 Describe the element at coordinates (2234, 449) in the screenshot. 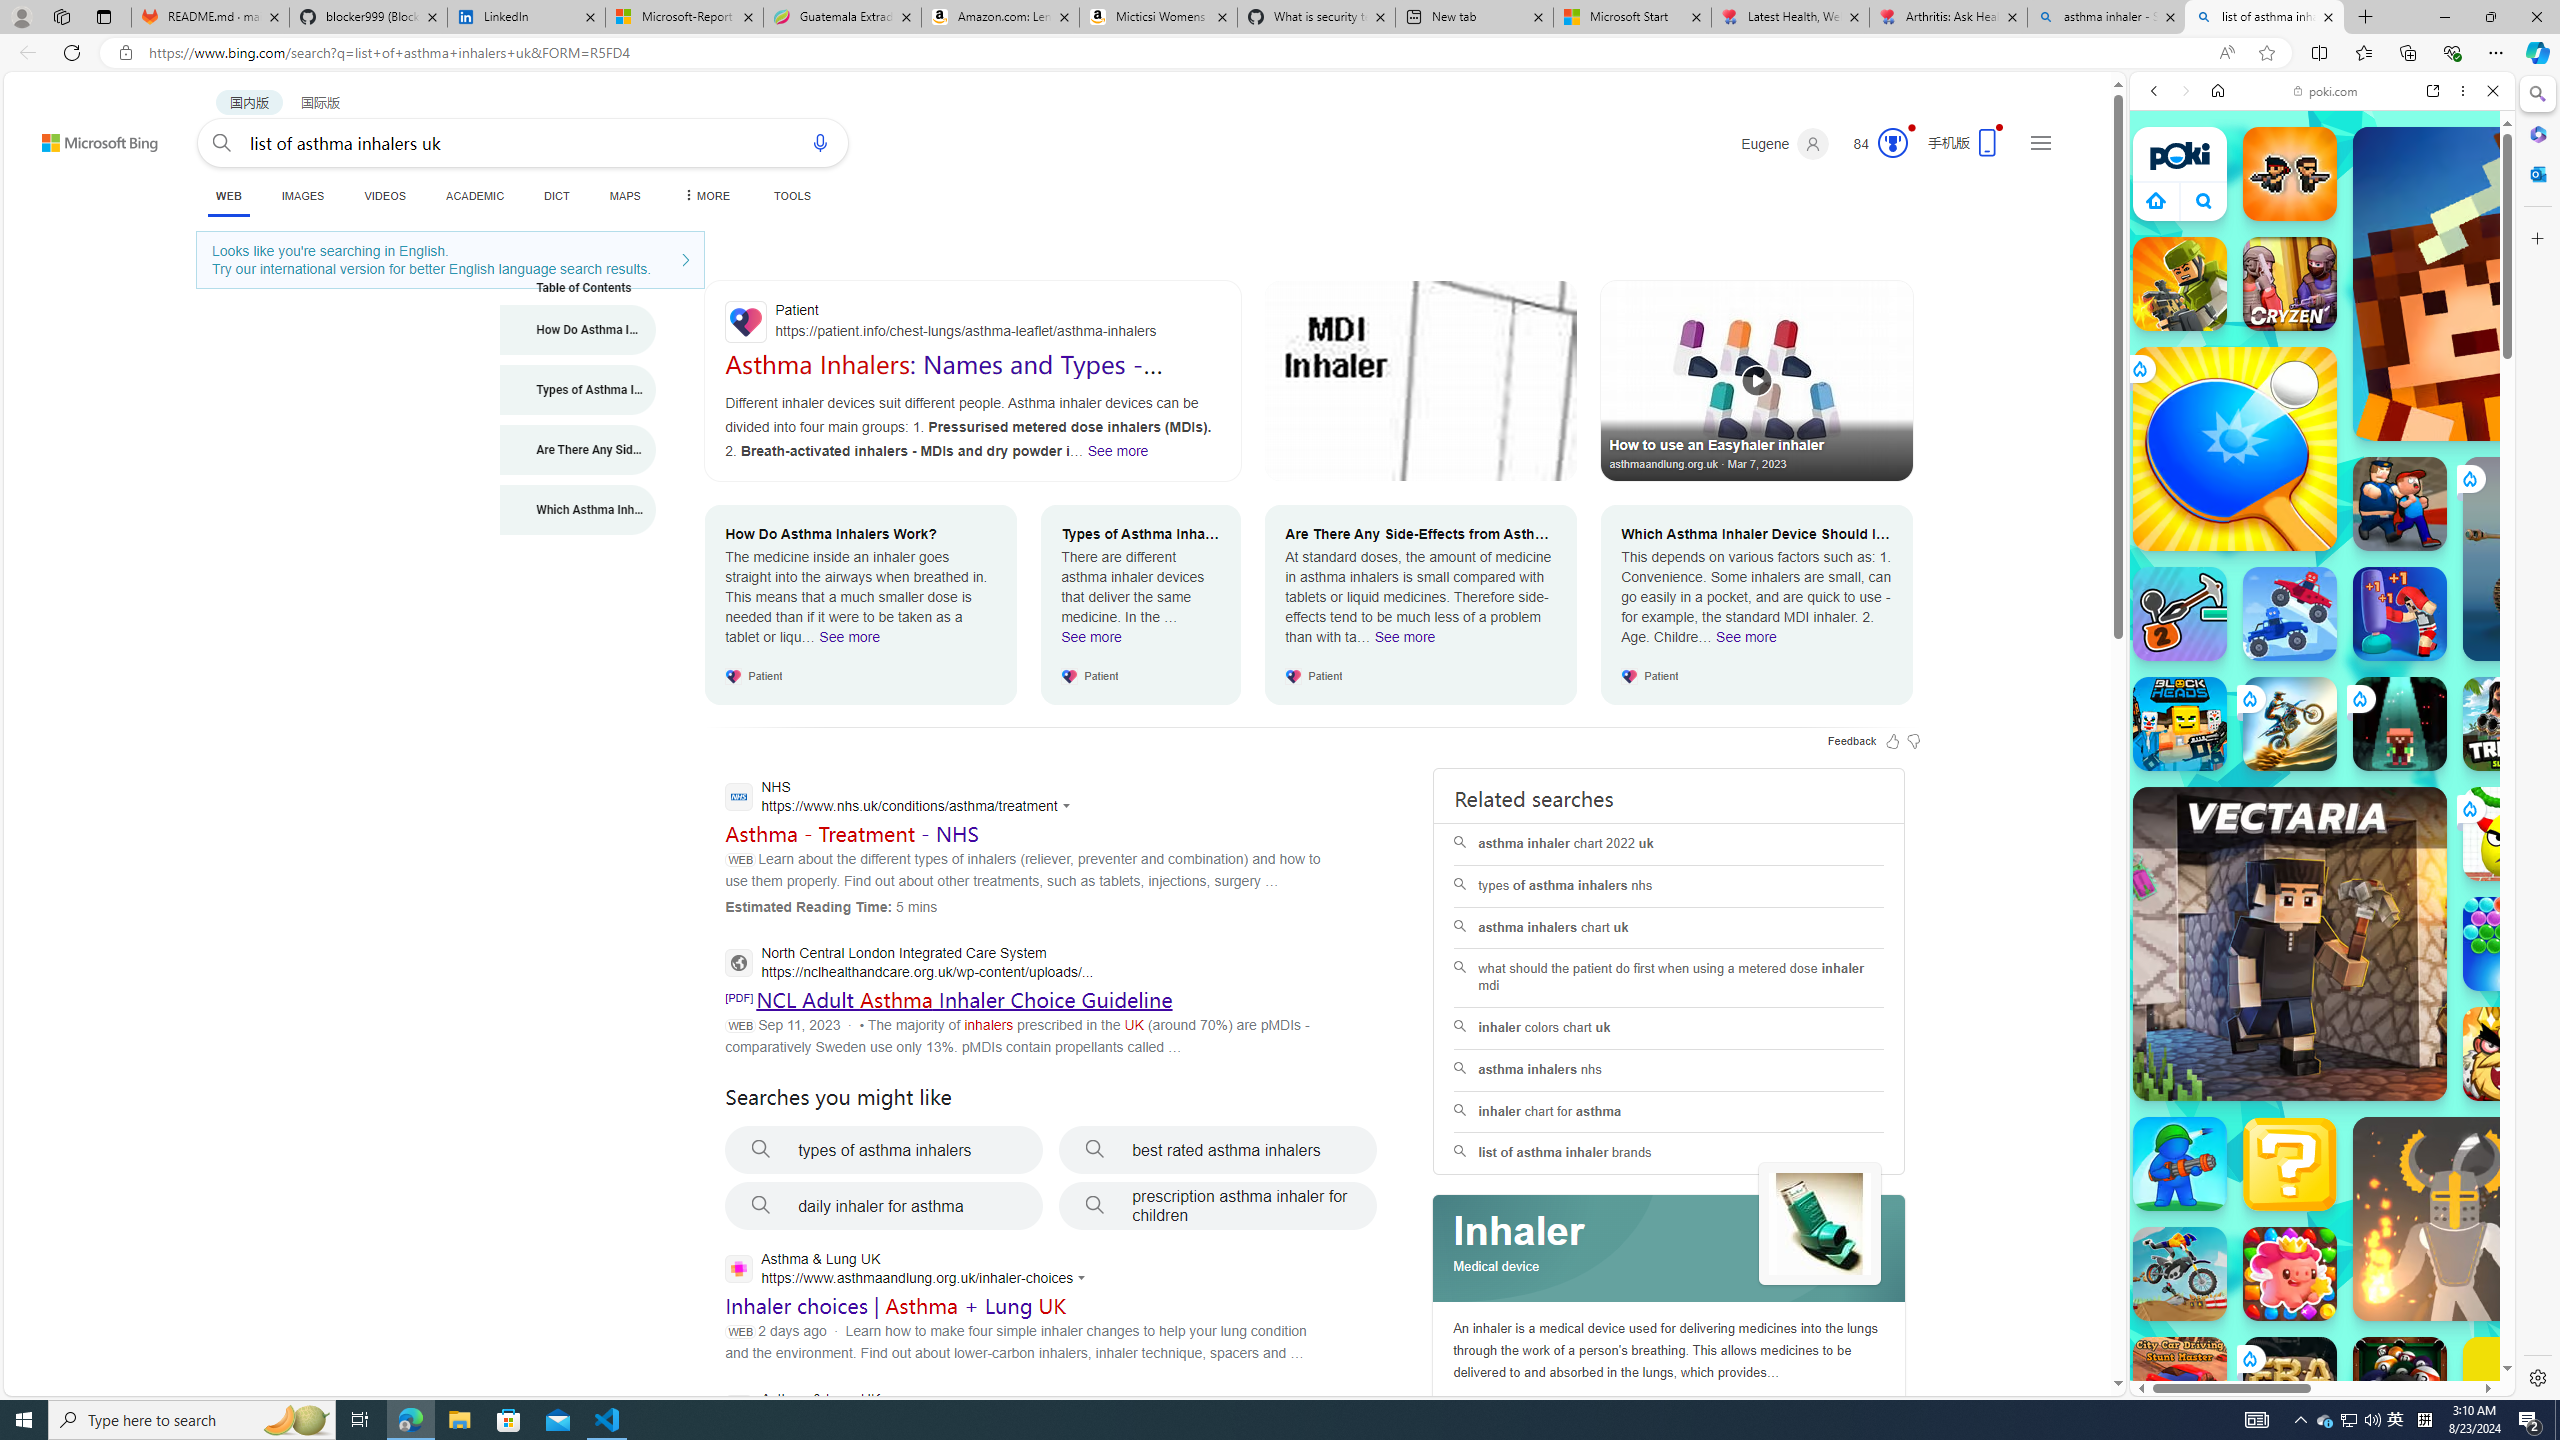

I see `Ping Pong Go!` at that location.